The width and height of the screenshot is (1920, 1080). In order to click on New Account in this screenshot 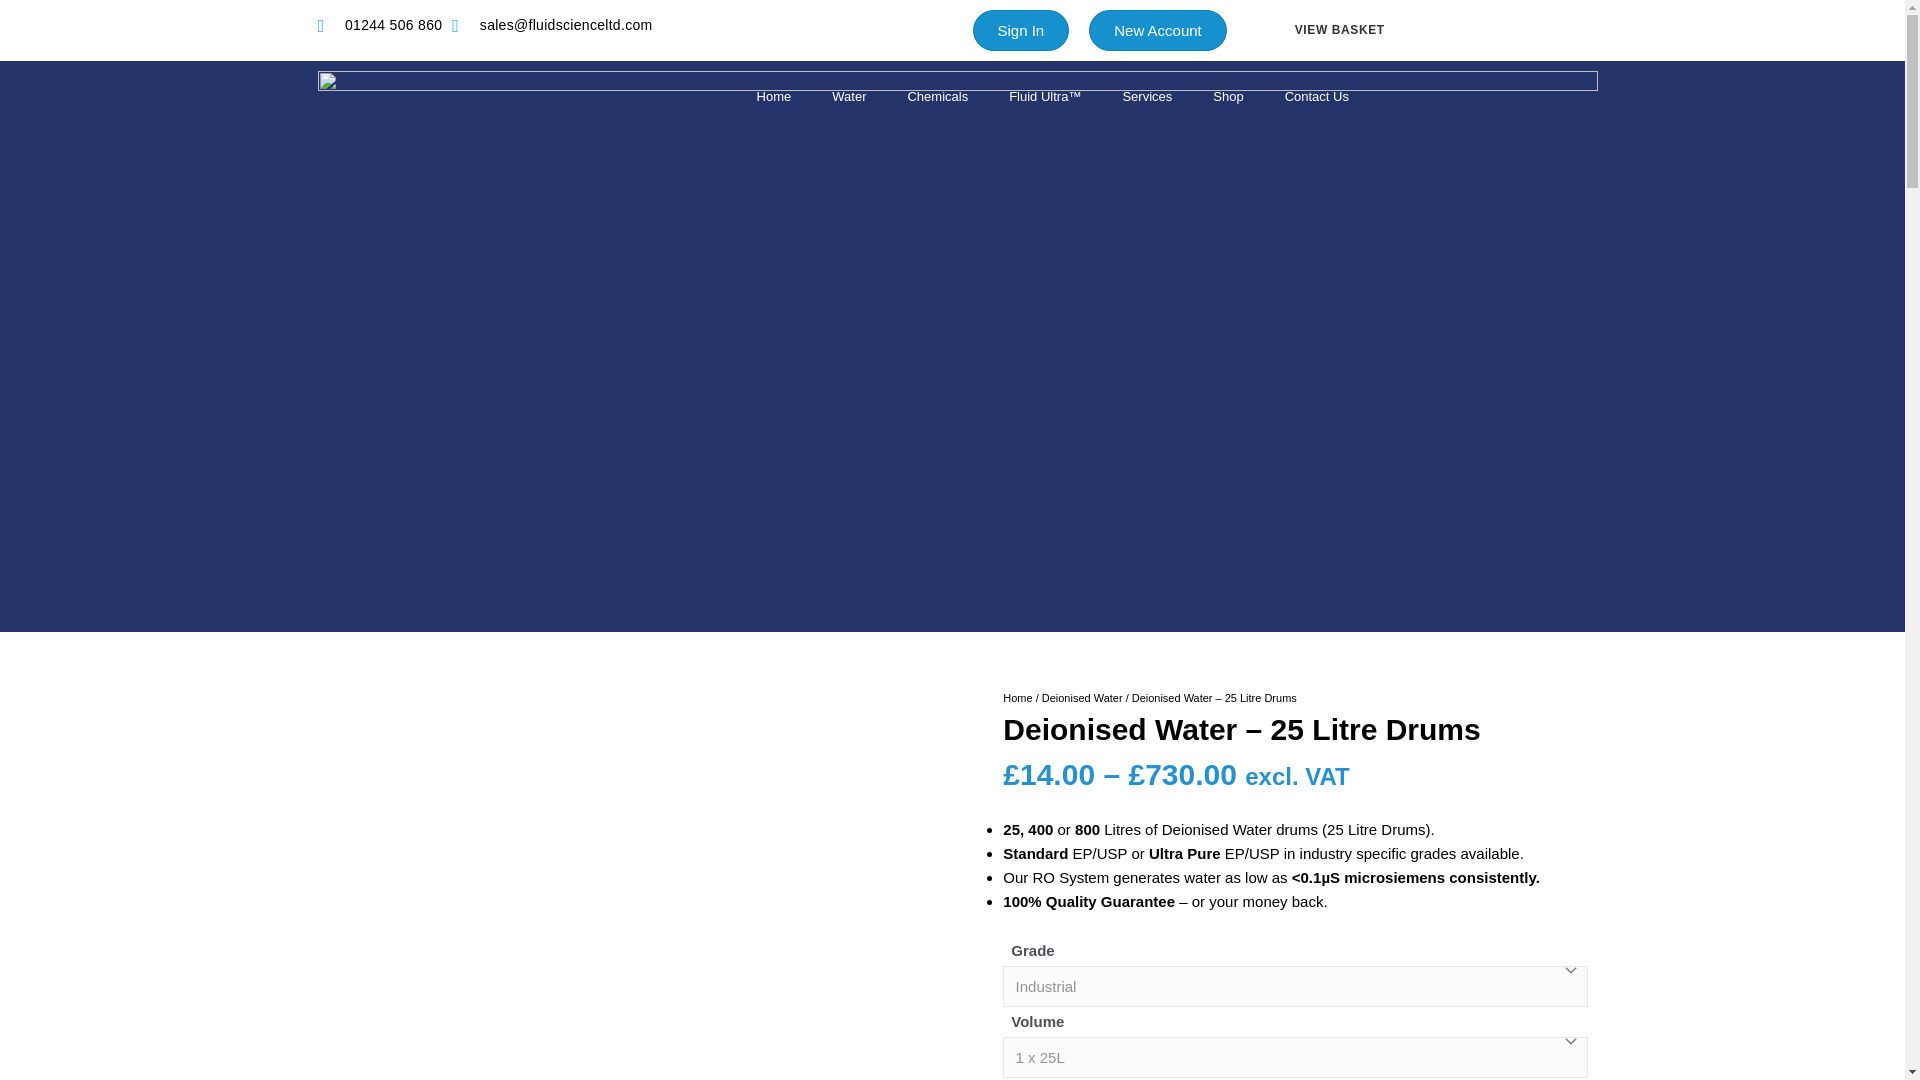, I will do `click(1157, 30)`.